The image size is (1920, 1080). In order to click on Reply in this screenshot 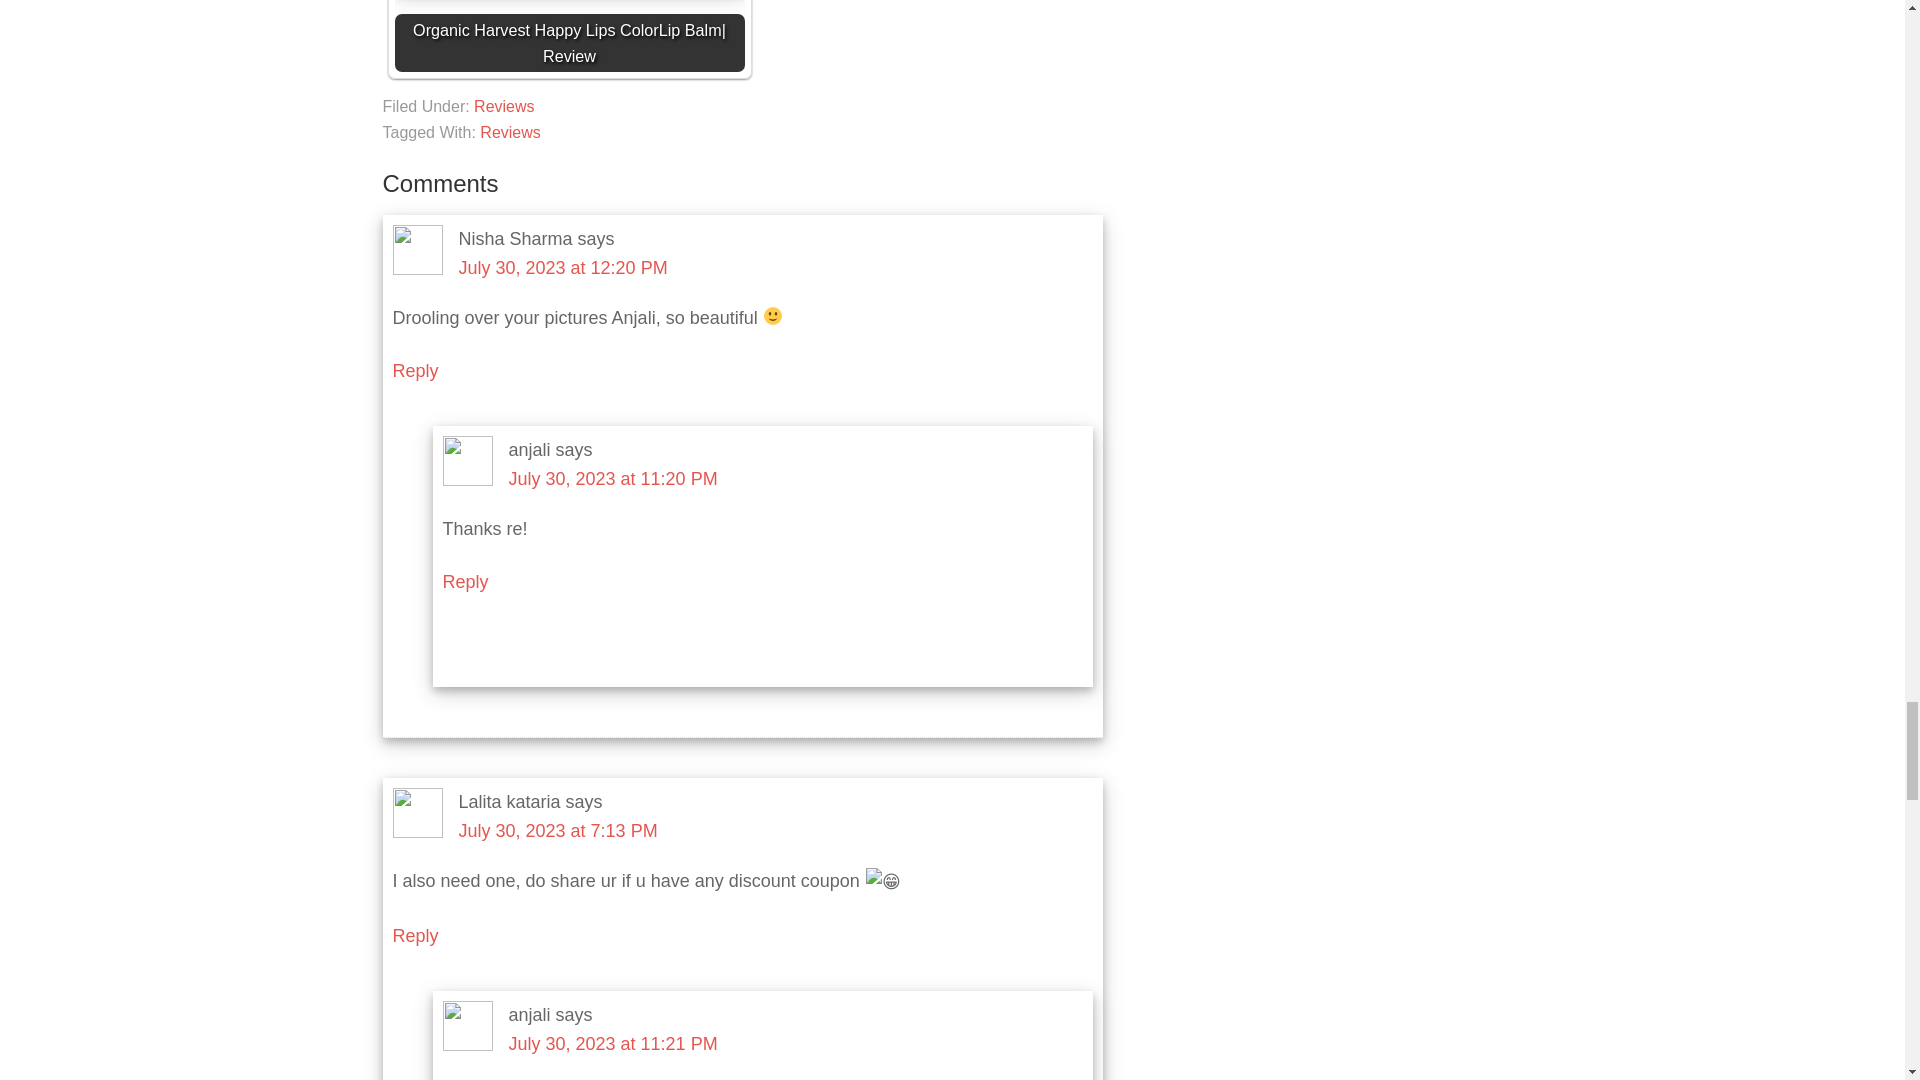, I will do `click(414, 370)`.